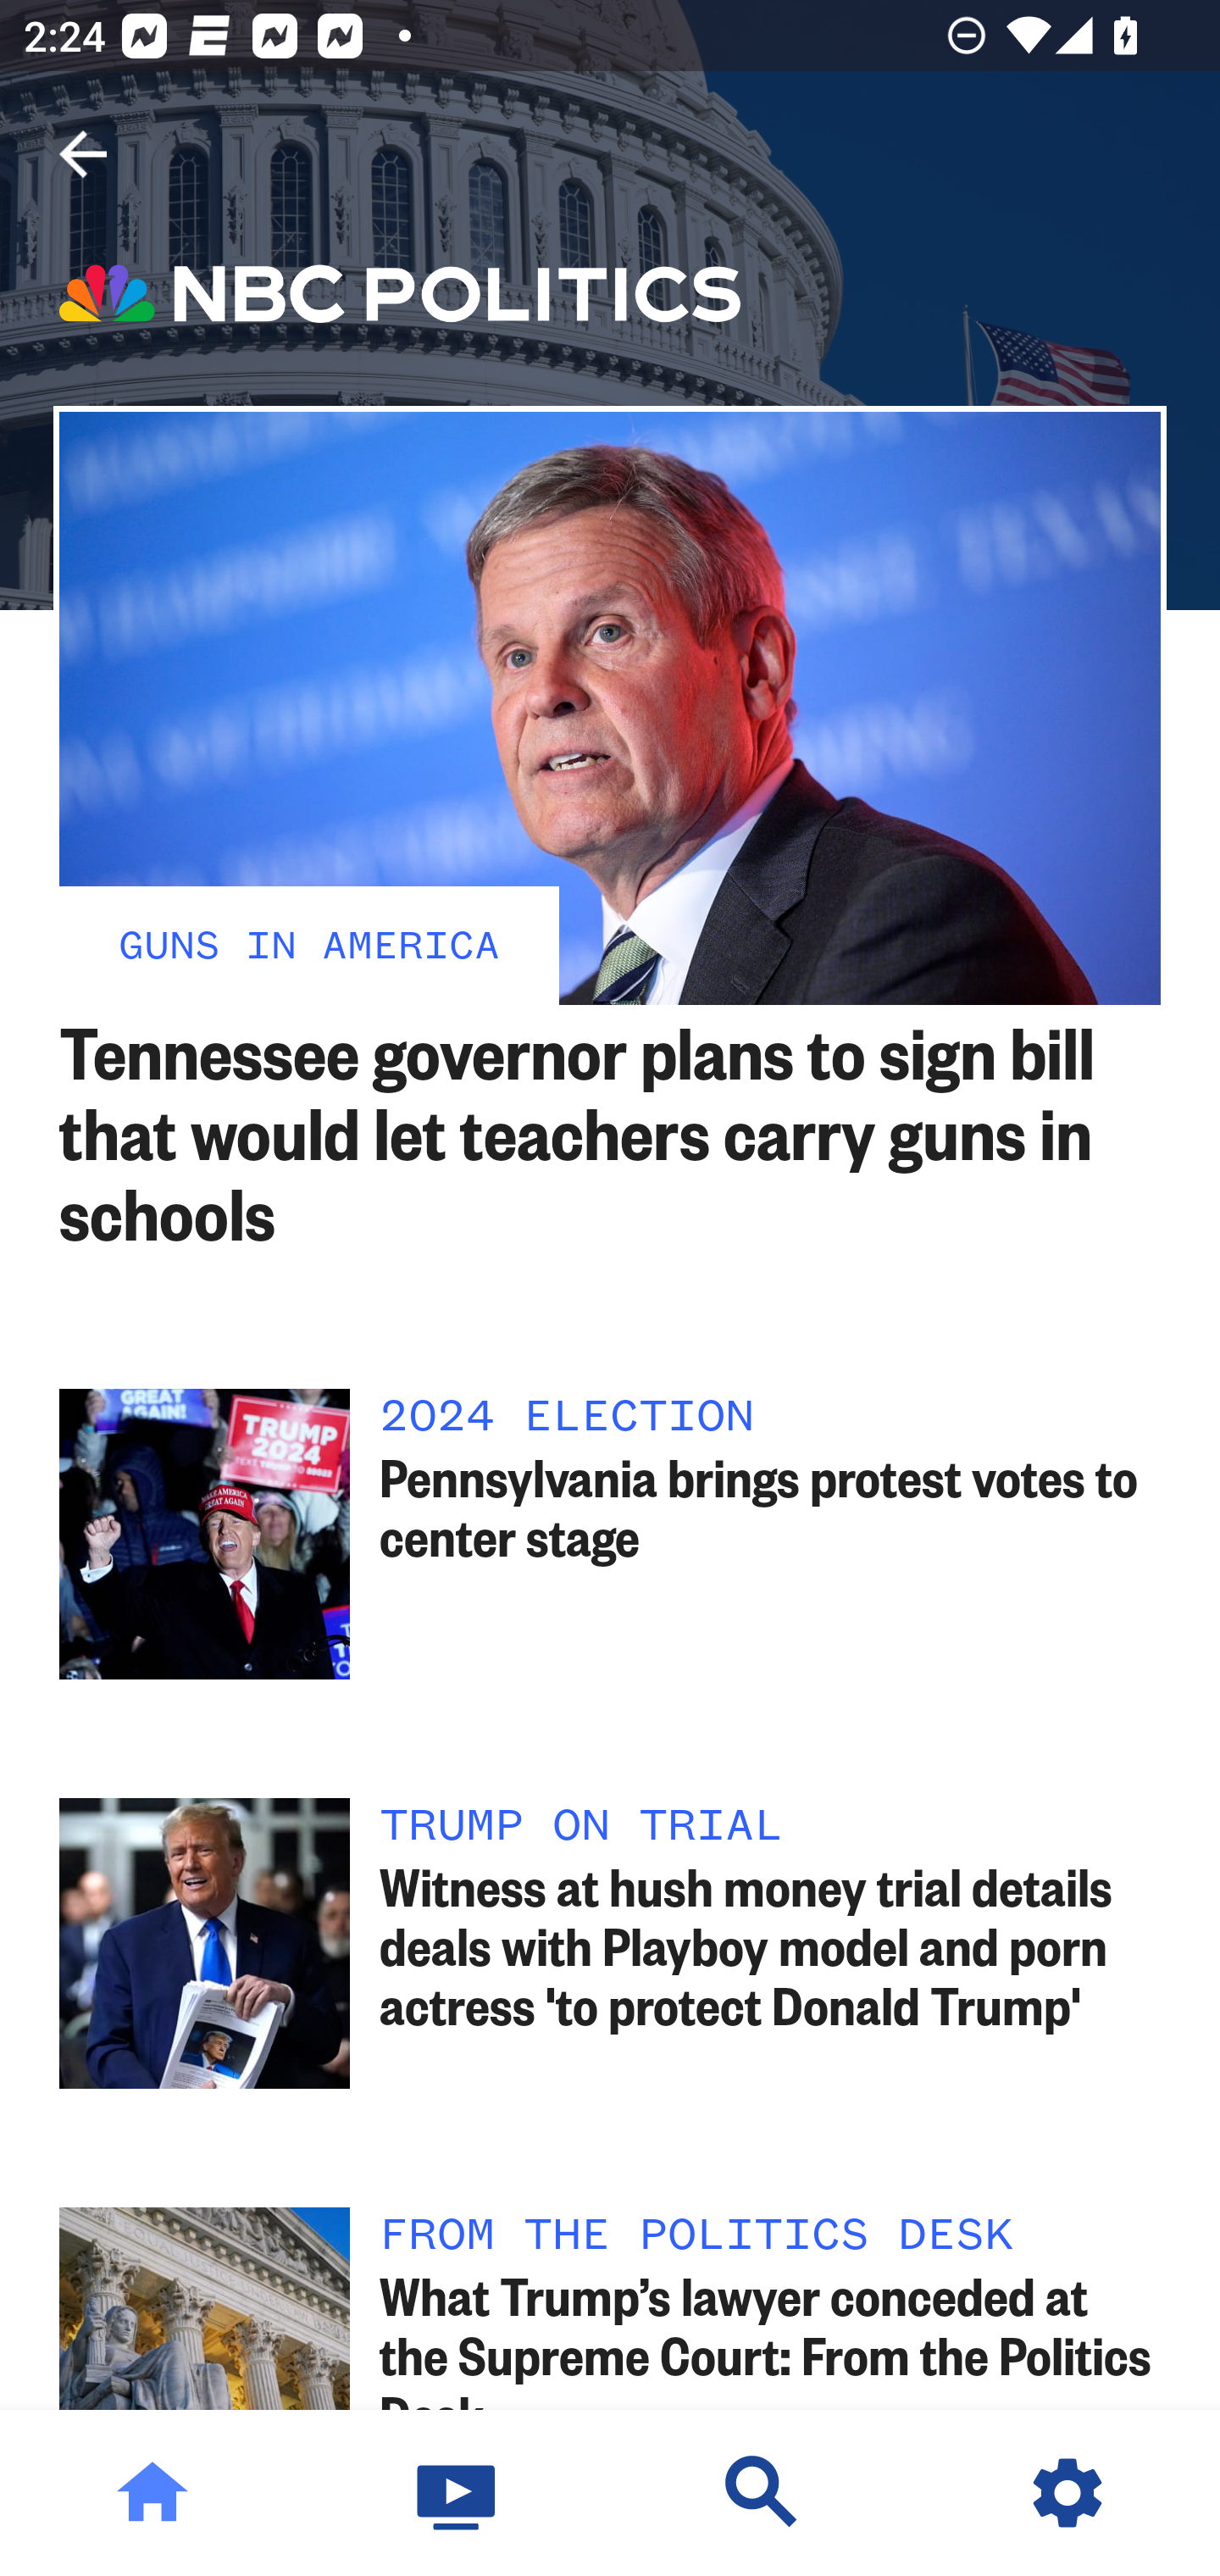  I want to click on Settings, so click(1067, 2493).